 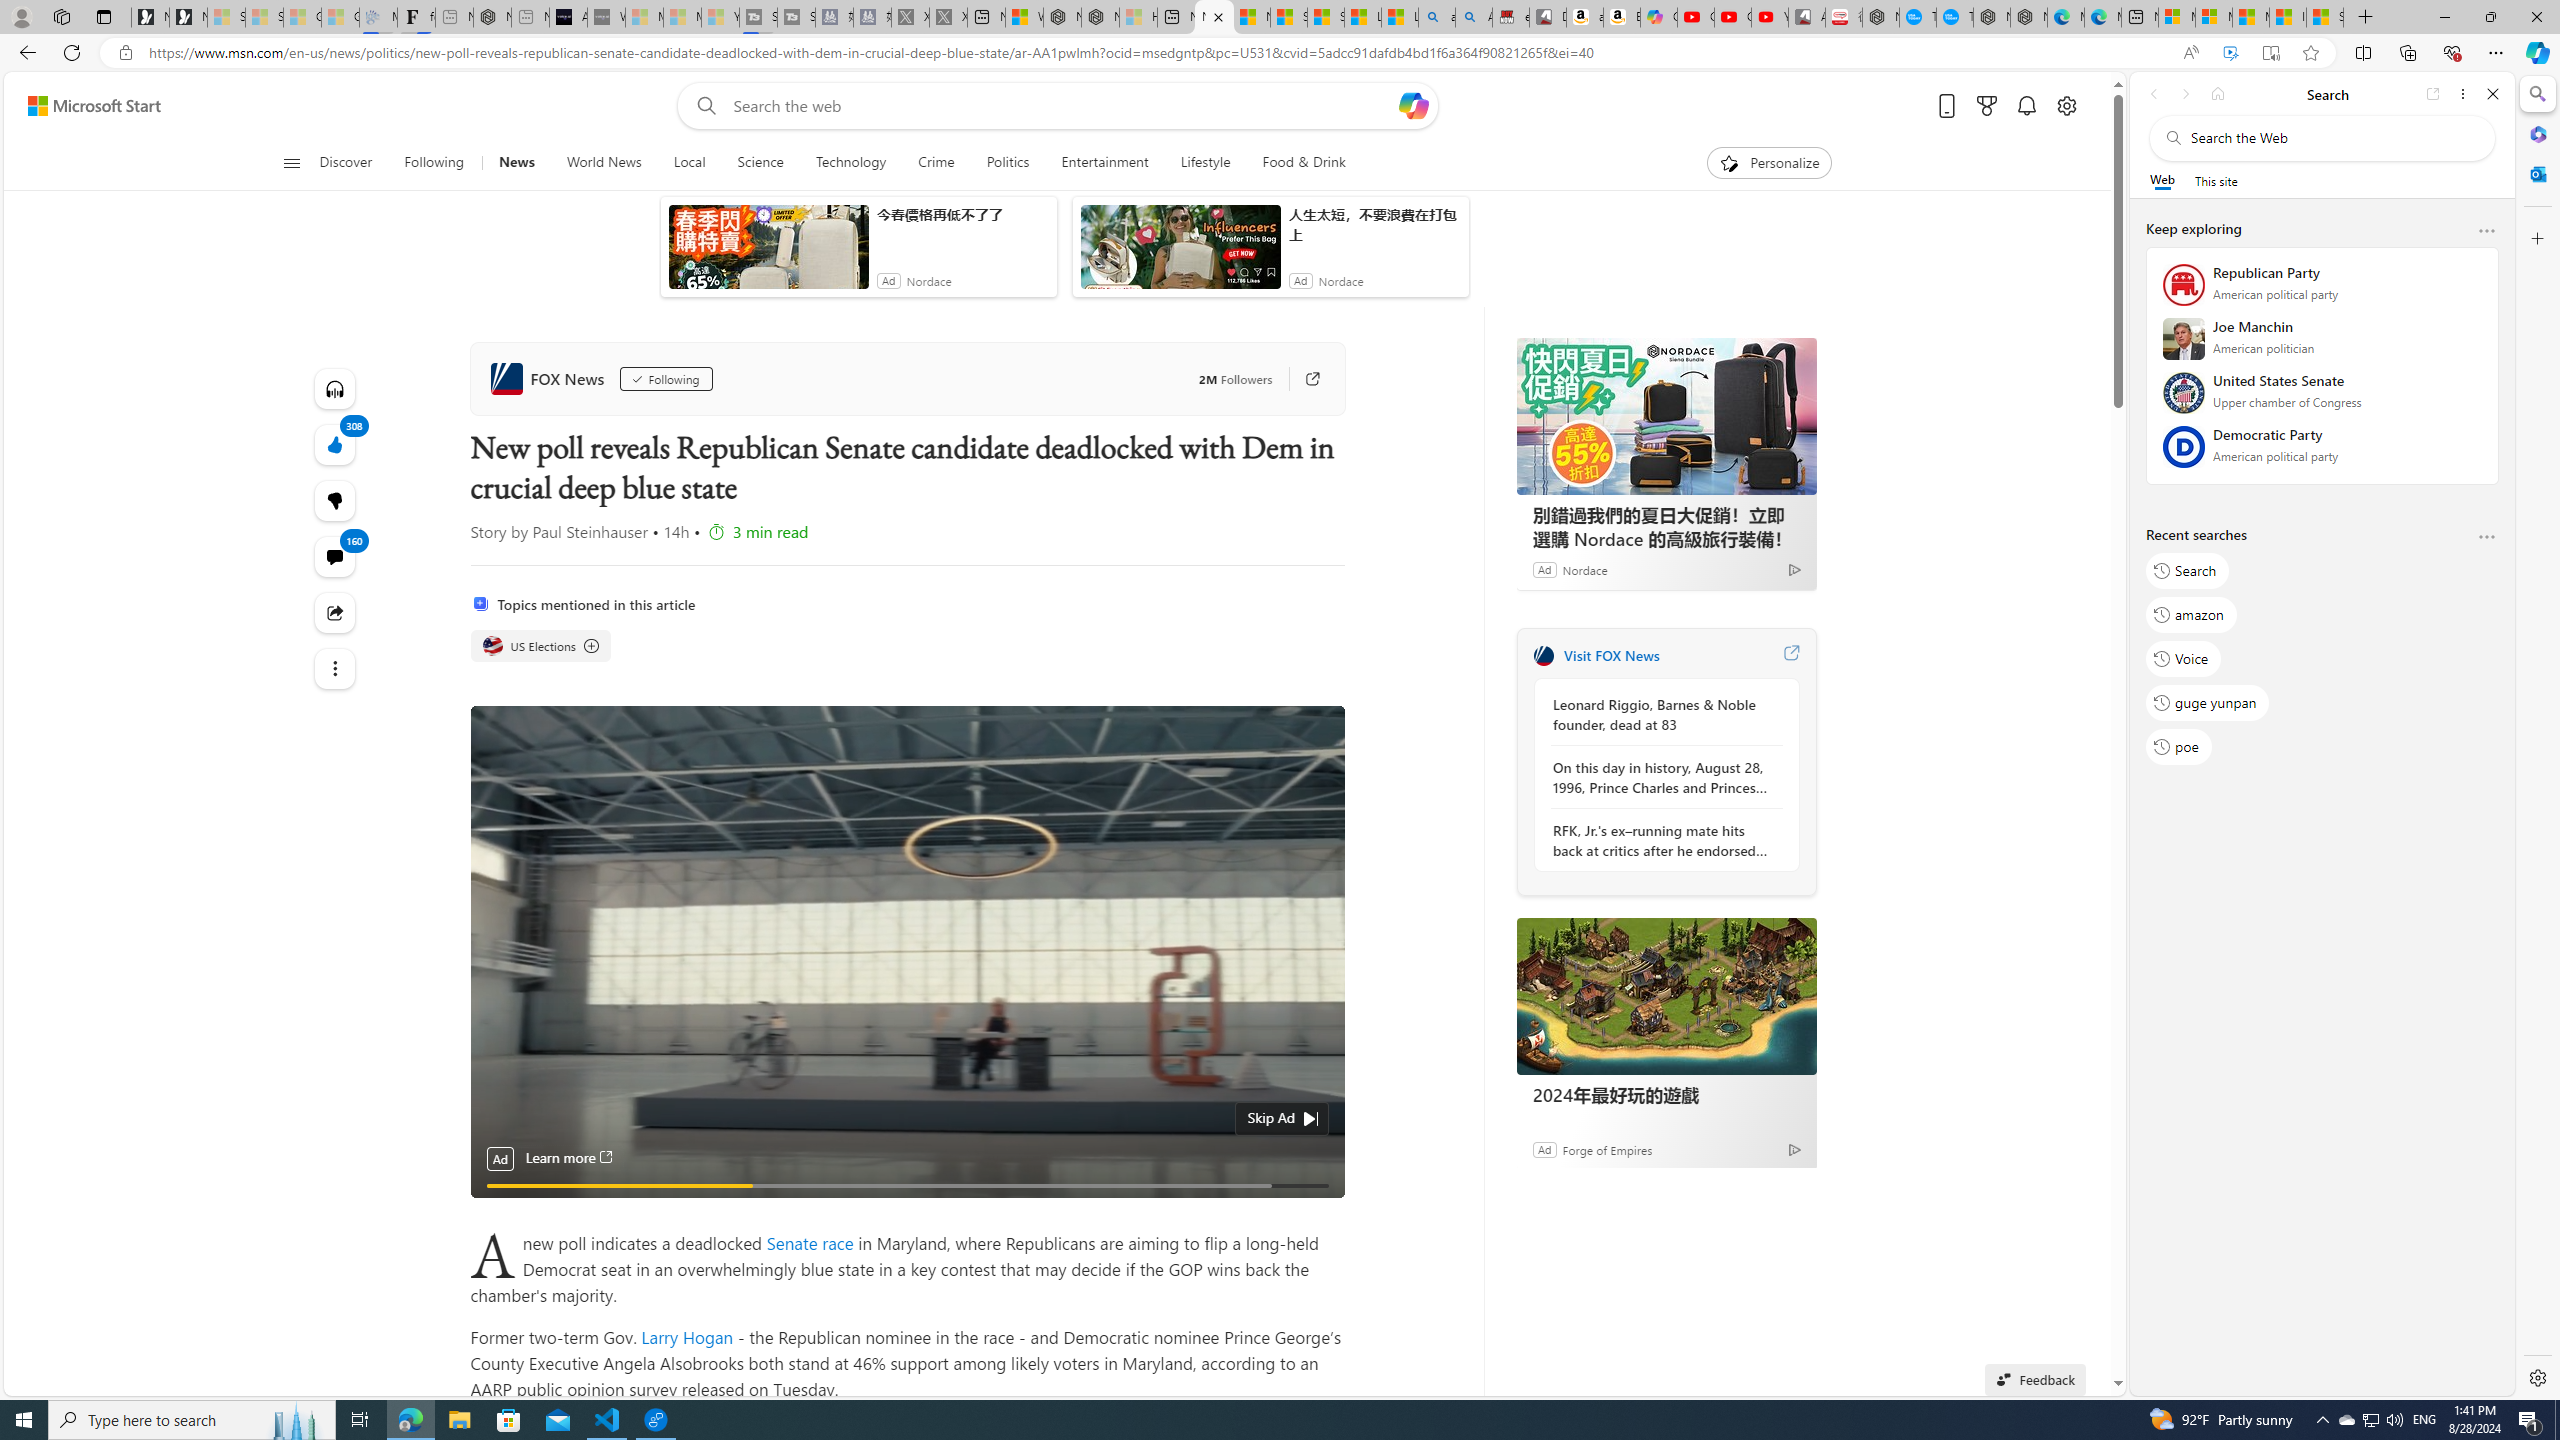 I want to click on US Elections, so click(x=541, y=646).